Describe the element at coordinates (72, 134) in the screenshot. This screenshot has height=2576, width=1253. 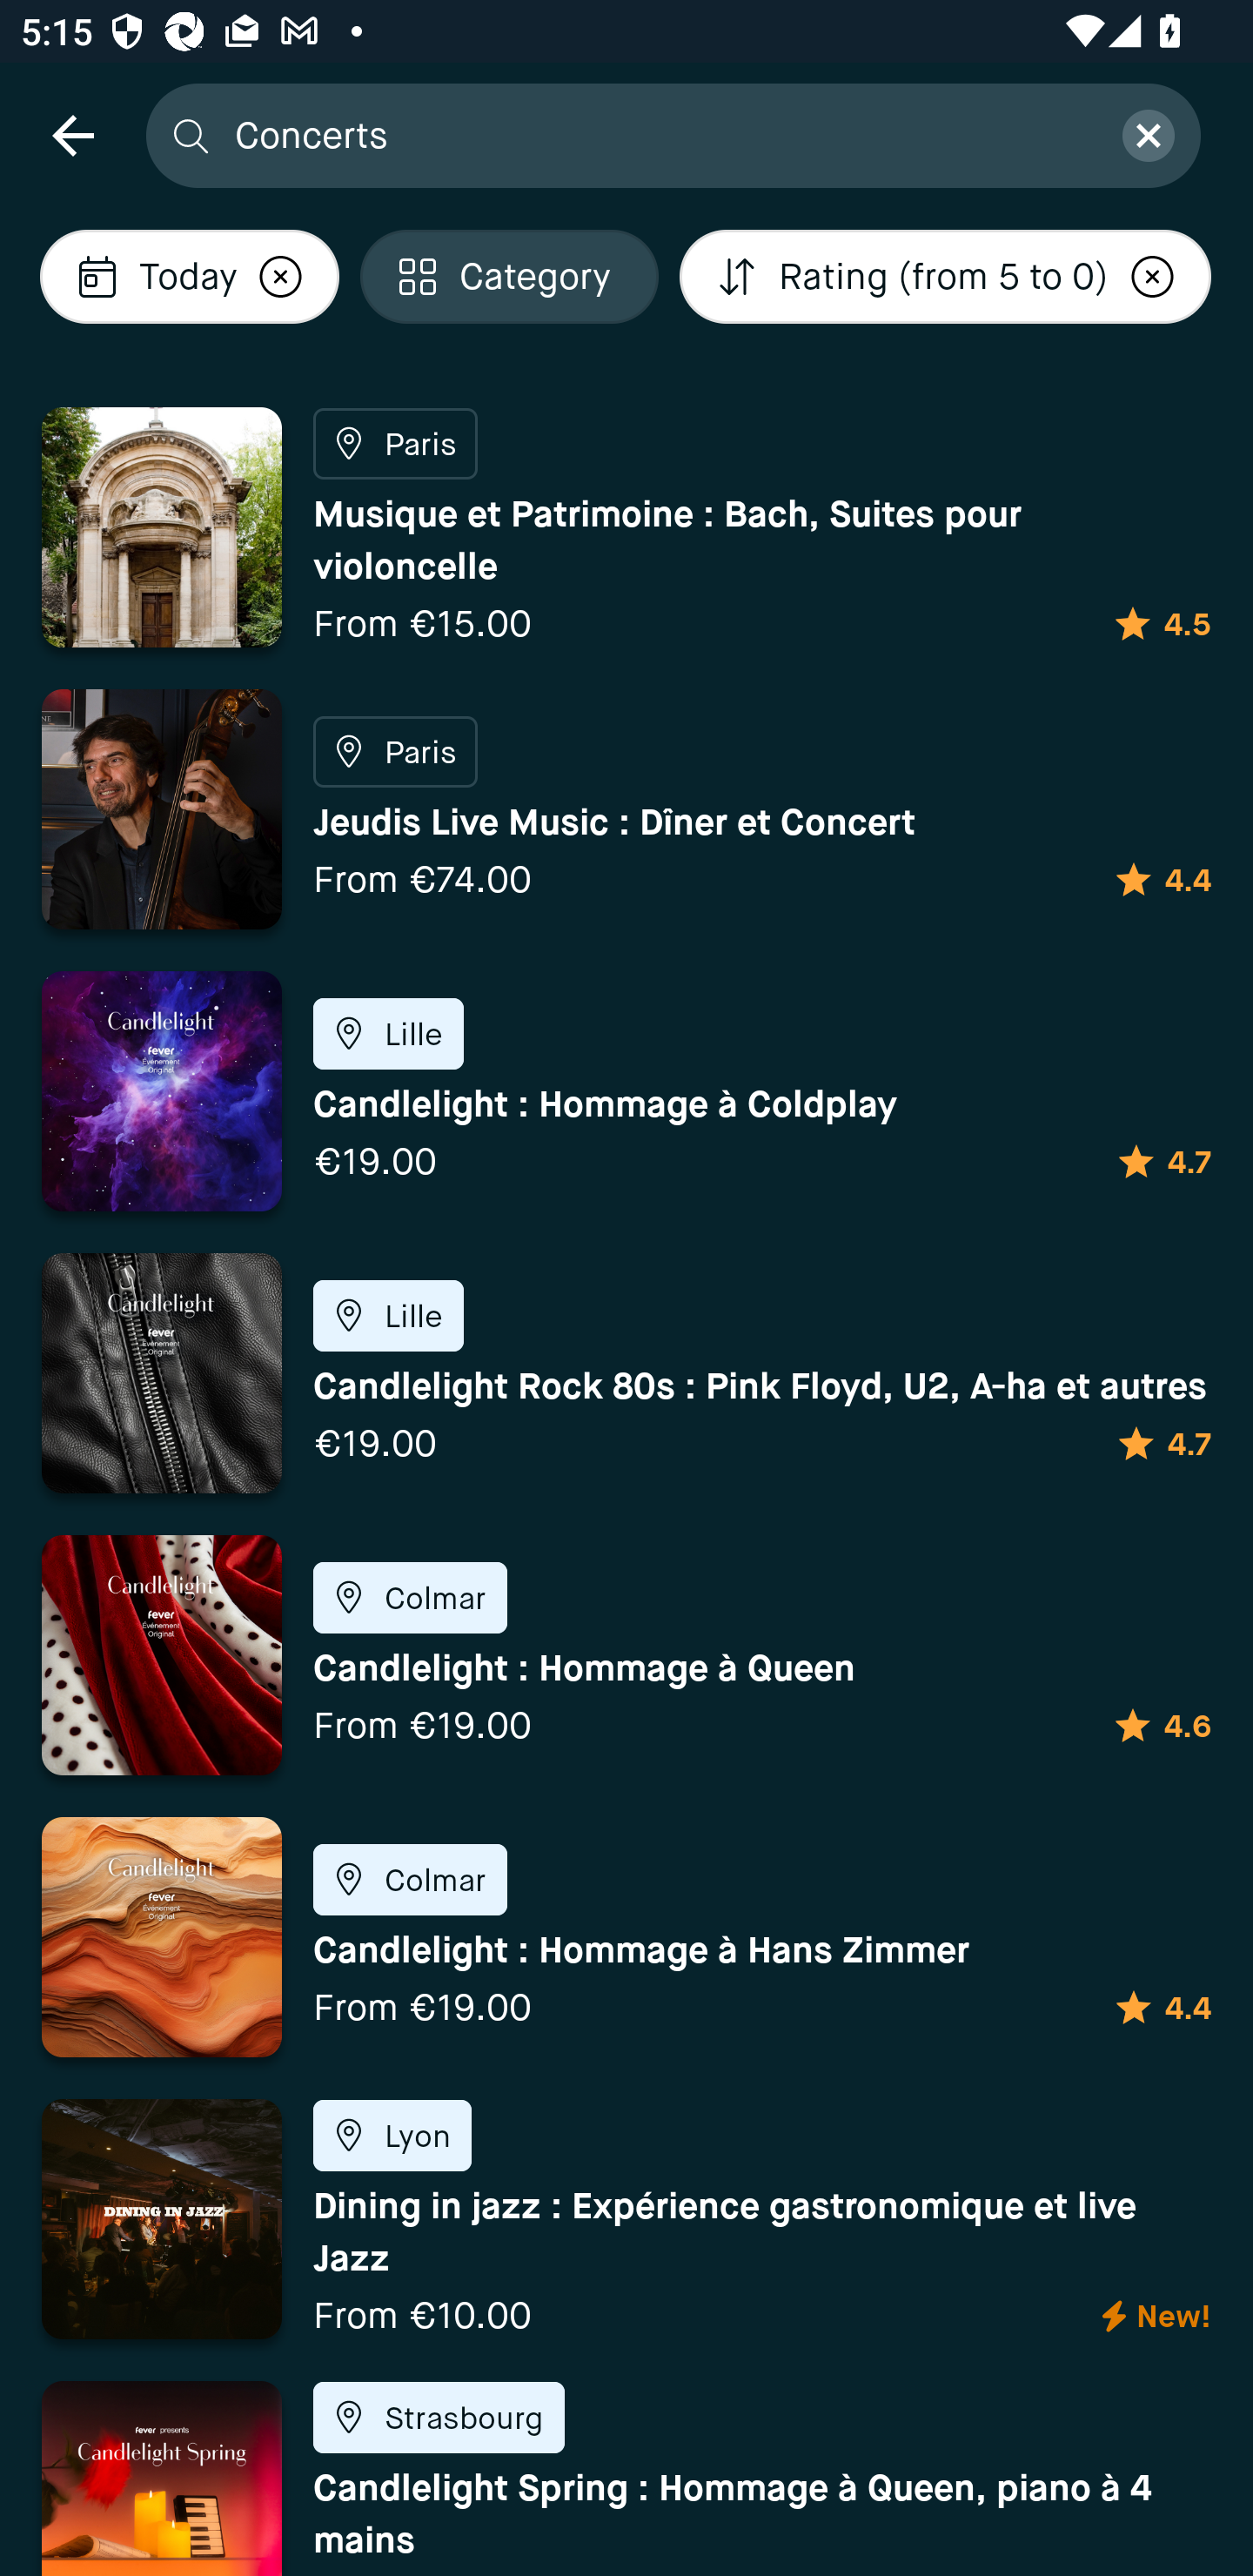
I see `navigation icon` at that location.